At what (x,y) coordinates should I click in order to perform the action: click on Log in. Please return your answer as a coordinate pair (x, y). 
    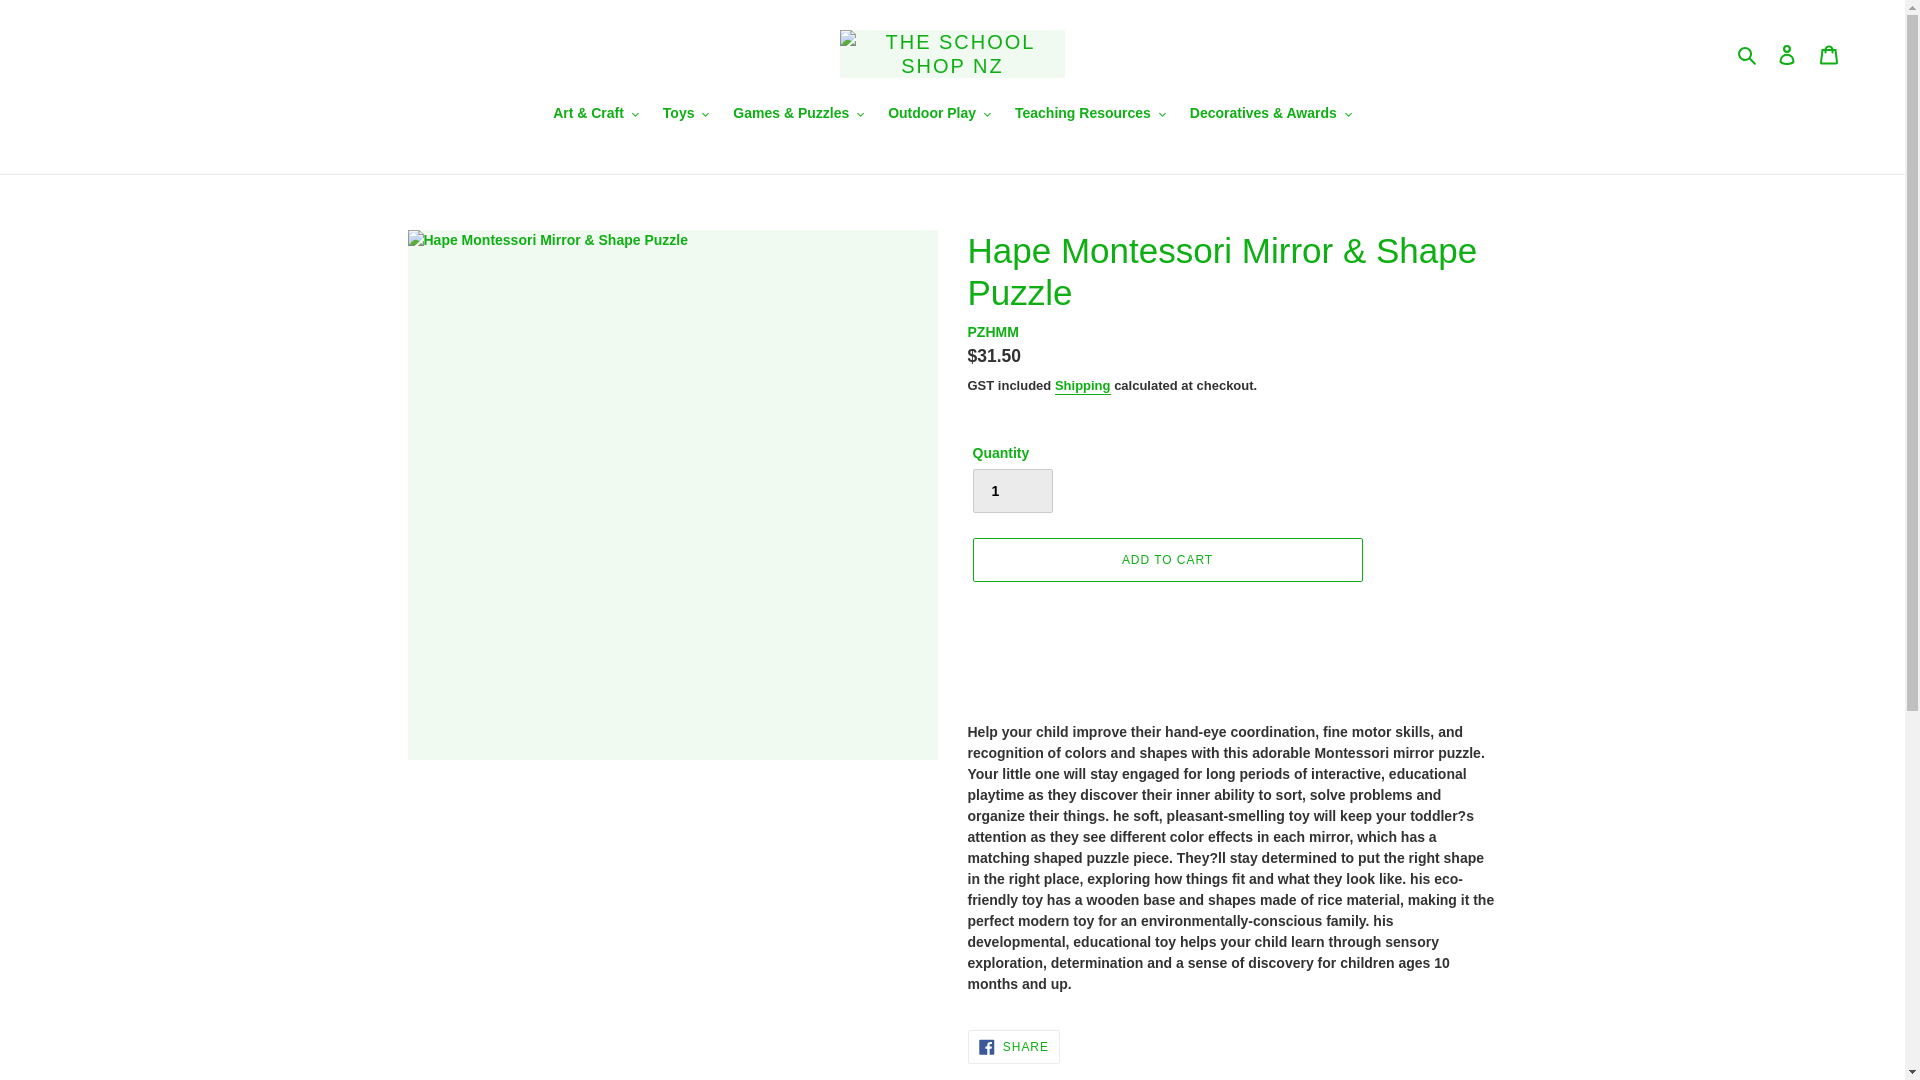
    Looking at the image, I should click on (1787, 54).